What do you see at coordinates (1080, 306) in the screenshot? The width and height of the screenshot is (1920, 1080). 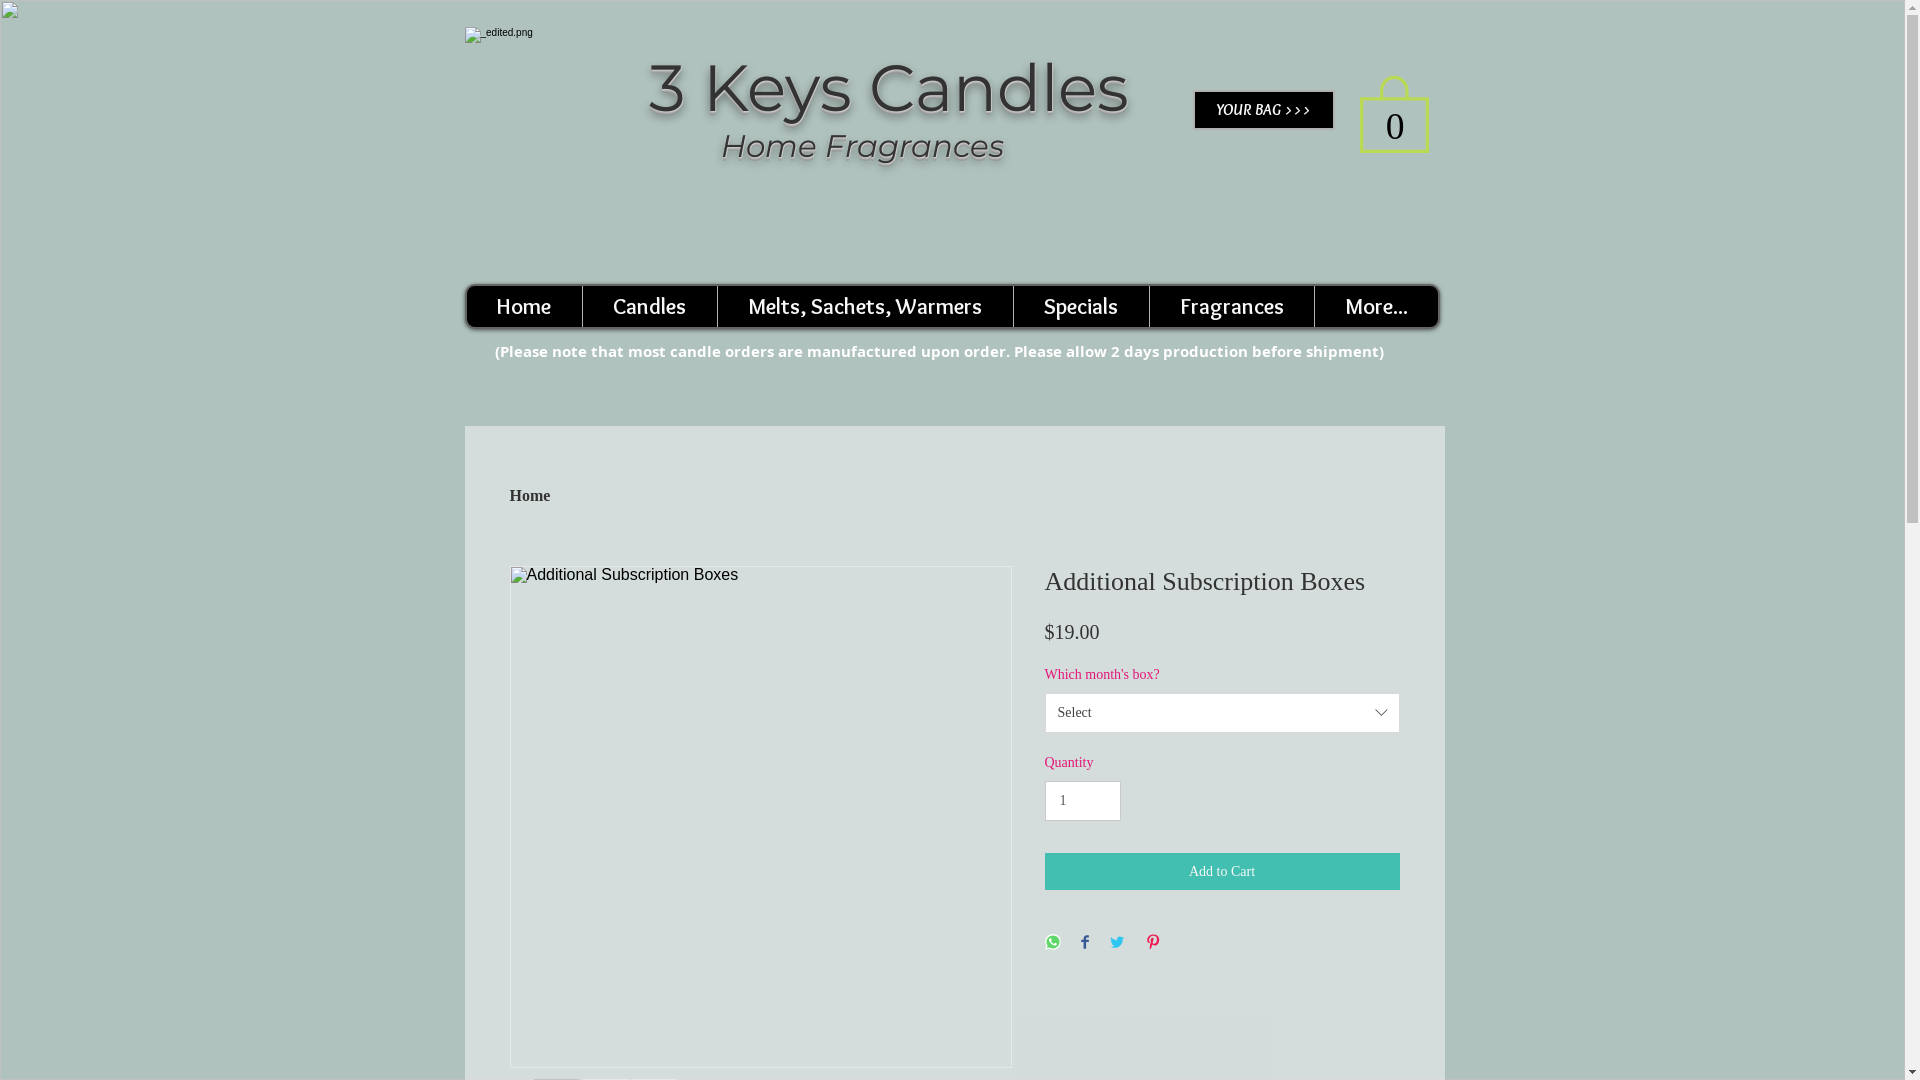 I see `Specials` at bounding box center [1080, 306].